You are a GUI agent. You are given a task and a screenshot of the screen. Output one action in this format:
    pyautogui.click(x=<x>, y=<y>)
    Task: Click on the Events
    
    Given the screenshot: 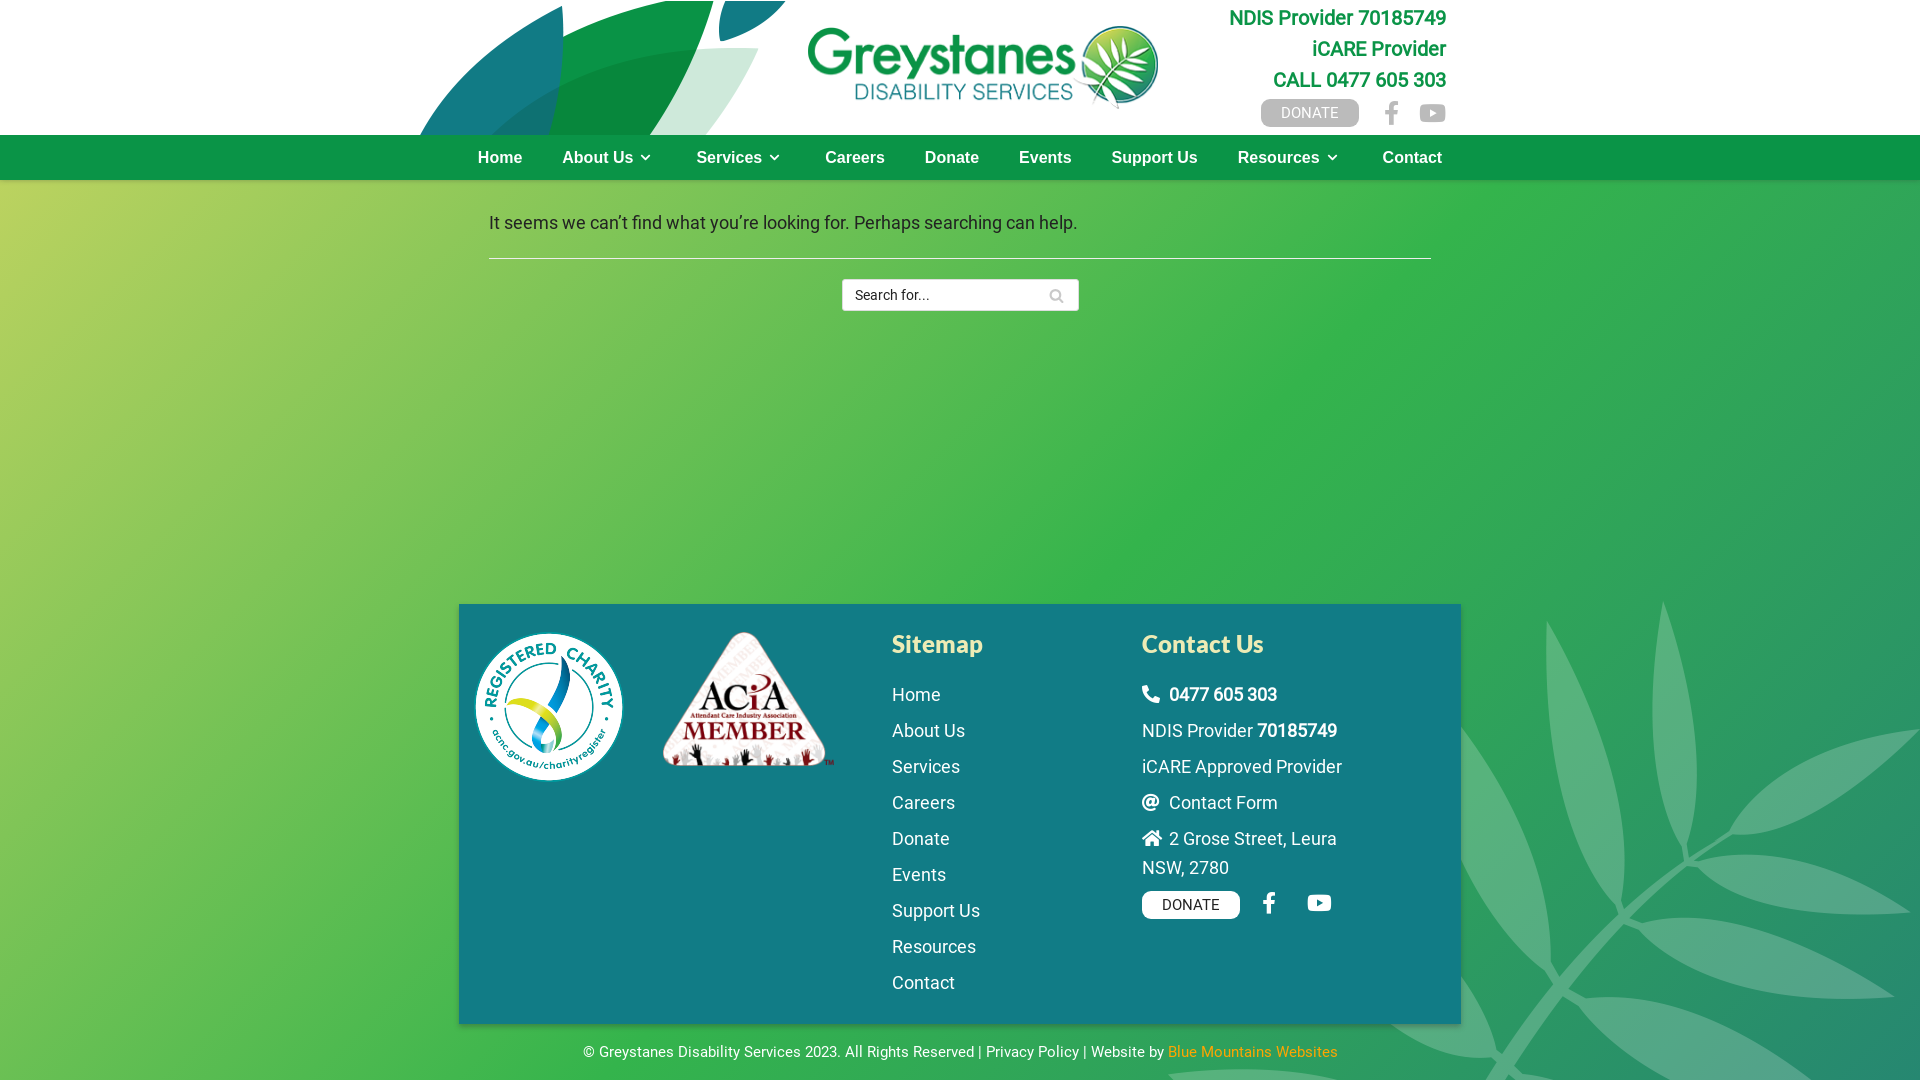 What is the action you would take?
    pyautogui.click(x=919, y=874)
    